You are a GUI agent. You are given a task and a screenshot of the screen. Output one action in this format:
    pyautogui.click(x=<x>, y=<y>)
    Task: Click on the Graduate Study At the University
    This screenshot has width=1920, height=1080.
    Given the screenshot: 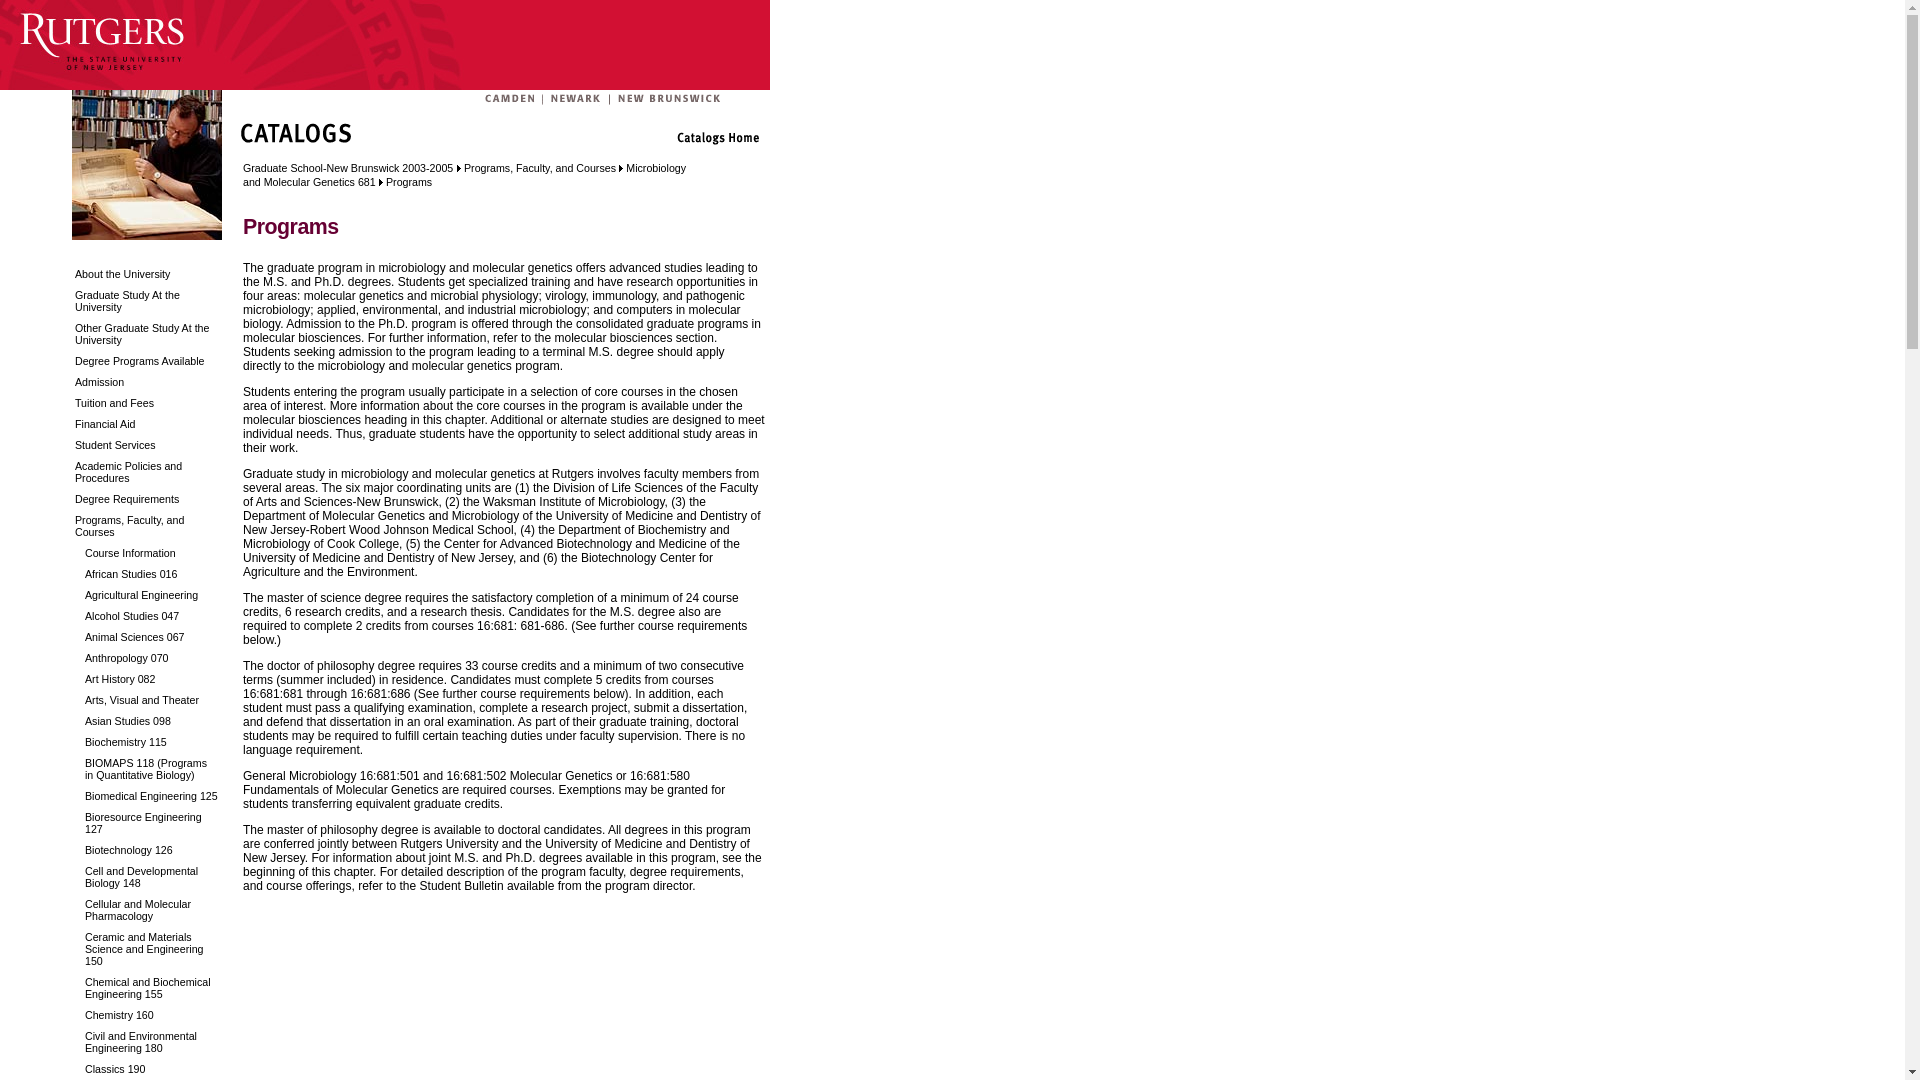 What is the action you would take?
    pyautogui.click(x=146, y=298)
    